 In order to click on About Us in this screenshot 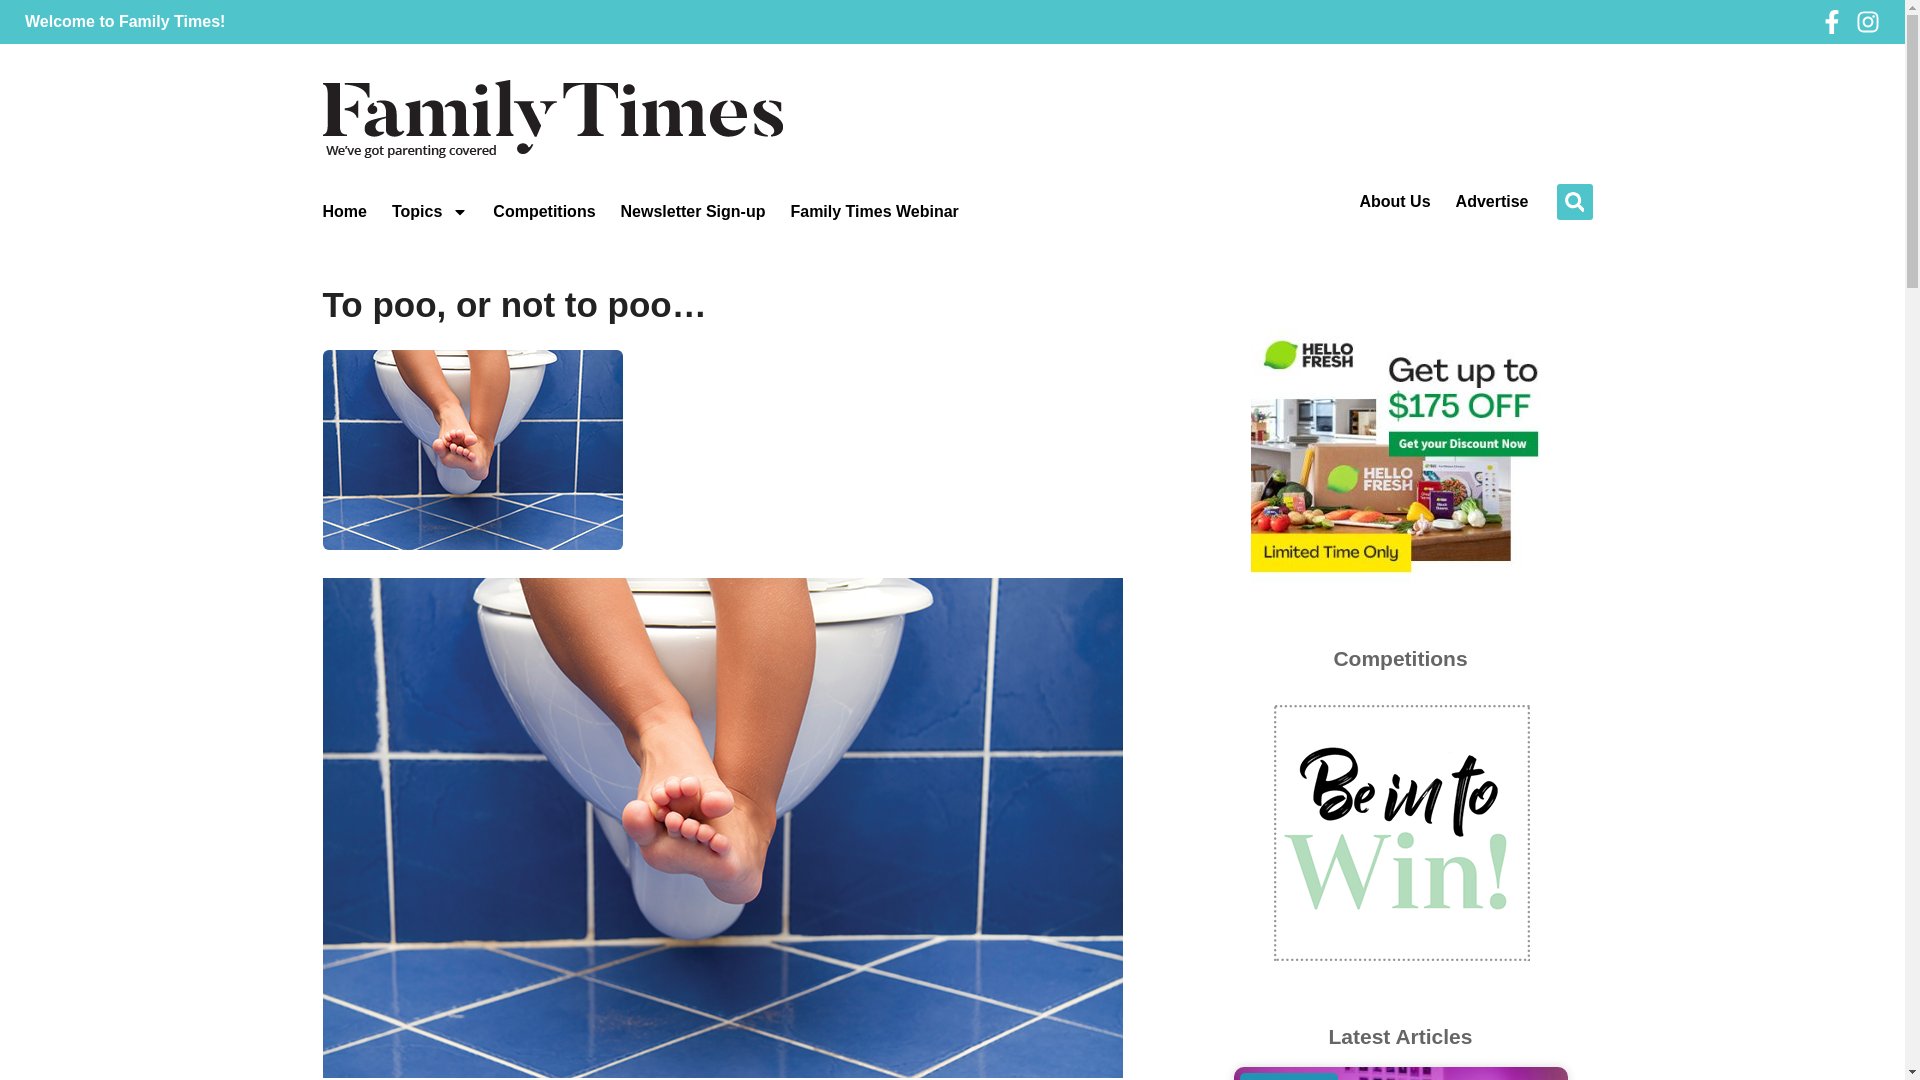, I will do `click(1394, 202)`.